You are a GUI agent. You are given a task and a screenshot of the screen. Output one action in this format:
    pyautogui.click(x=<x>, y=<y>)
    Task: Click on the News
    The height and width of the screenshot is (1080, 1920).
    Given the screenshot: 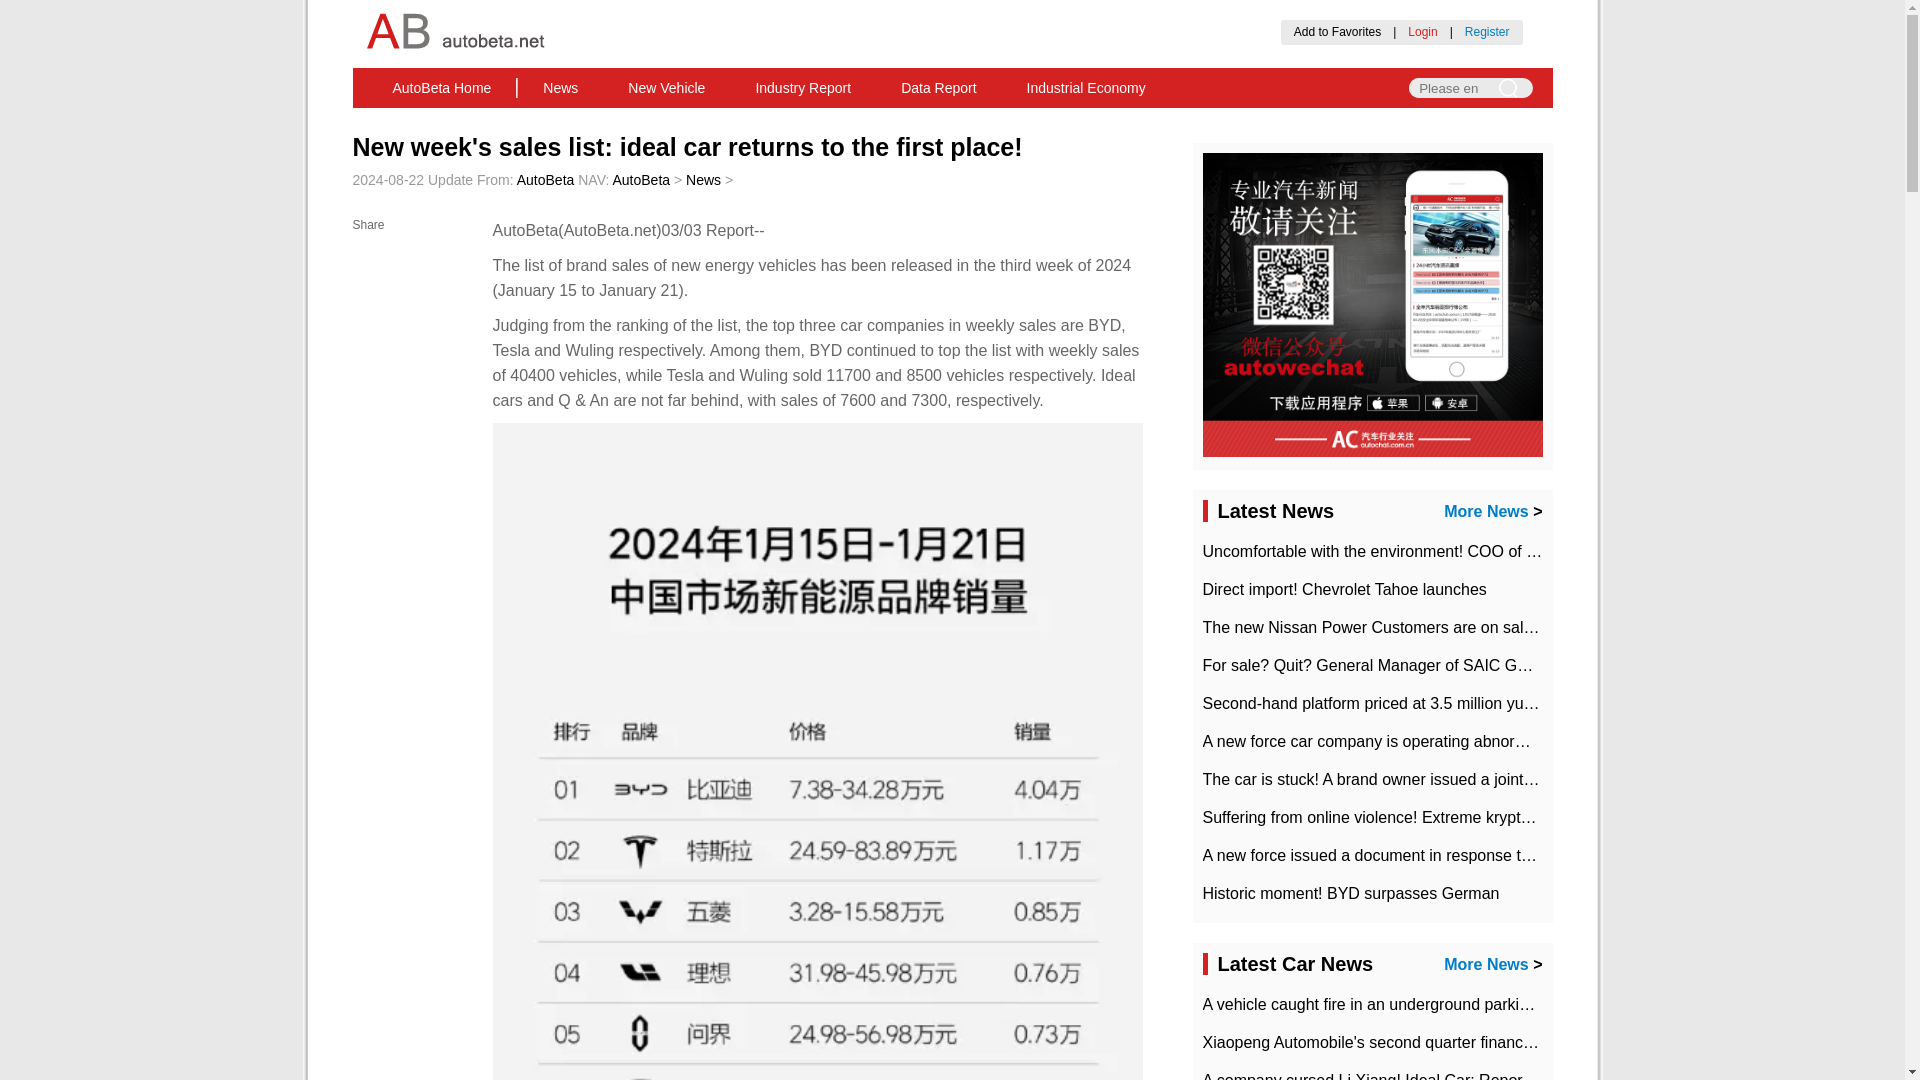 What is the action you would take?
    pyautogui.click(x=703, y=179)
    